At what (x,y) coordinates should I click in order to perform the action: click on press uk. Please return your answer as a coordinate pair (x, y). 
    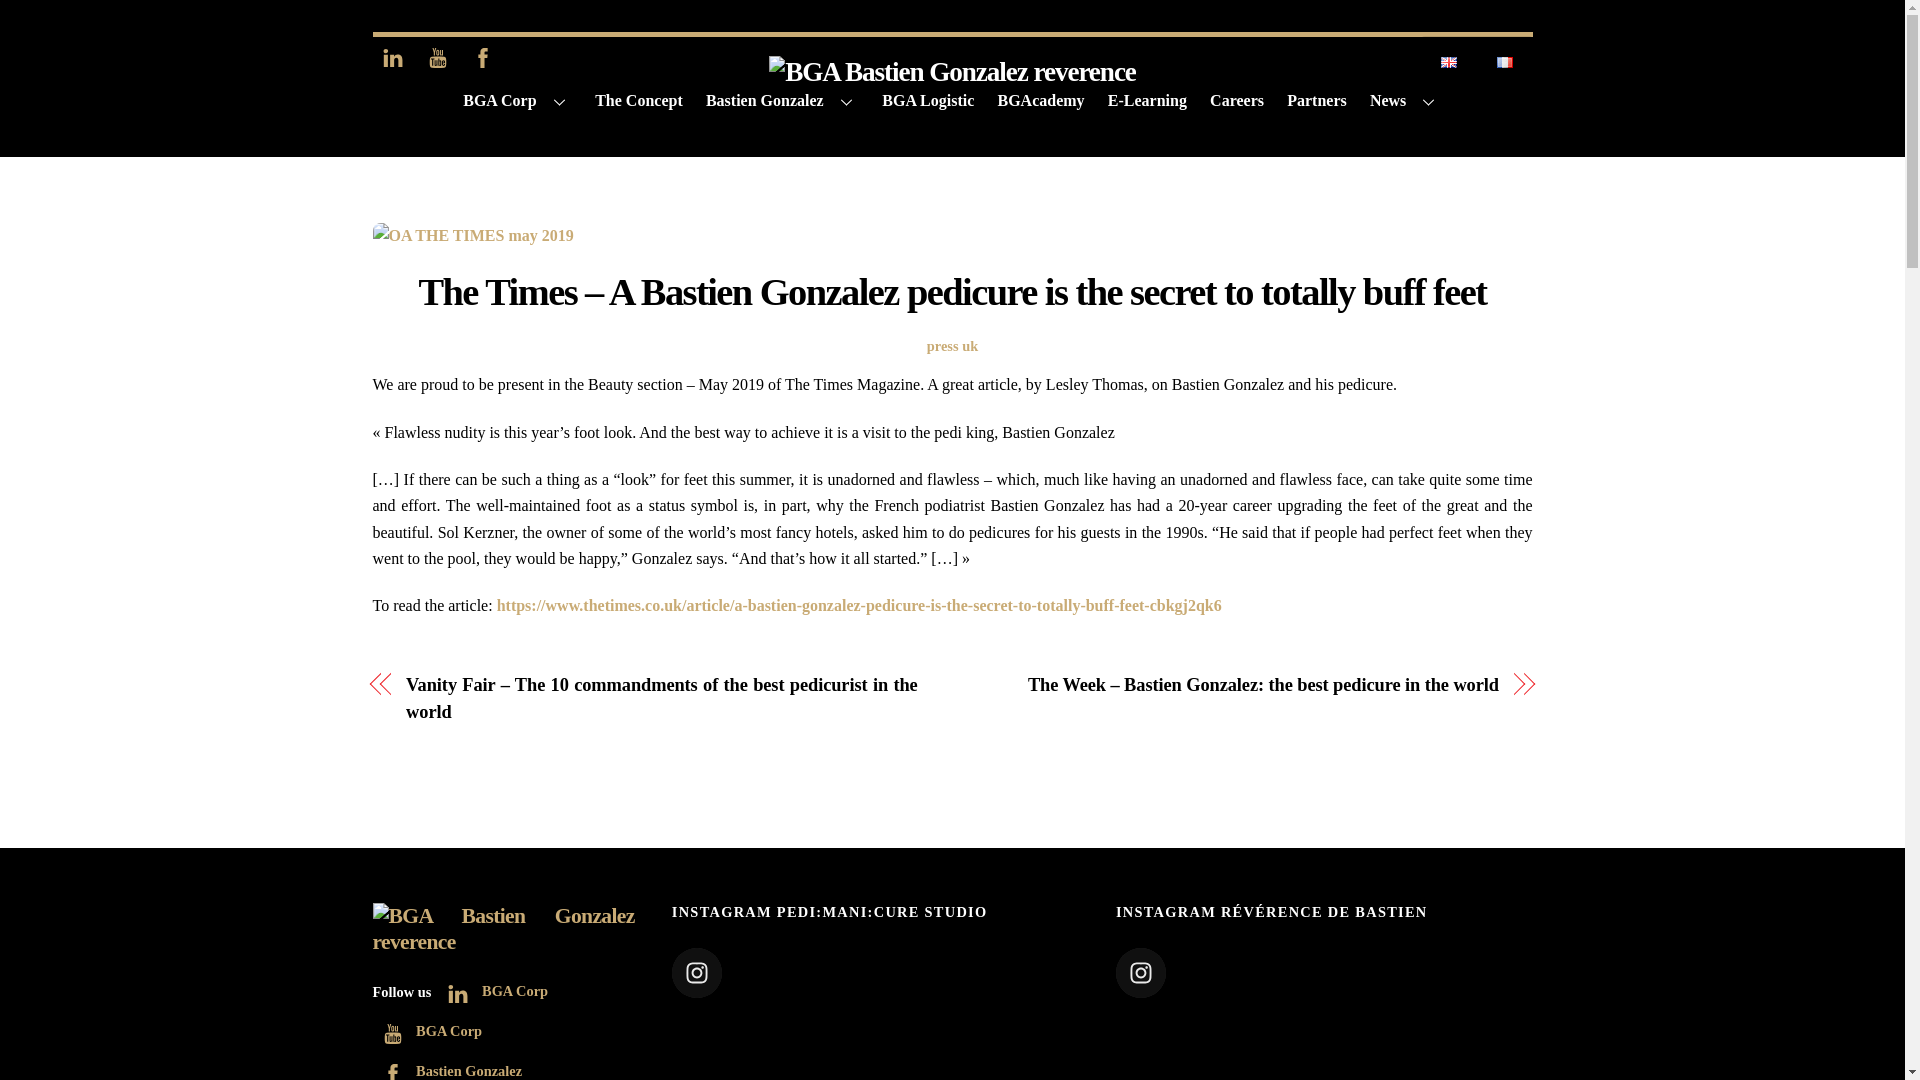
    Looking at the image, I should click on (952, 346).